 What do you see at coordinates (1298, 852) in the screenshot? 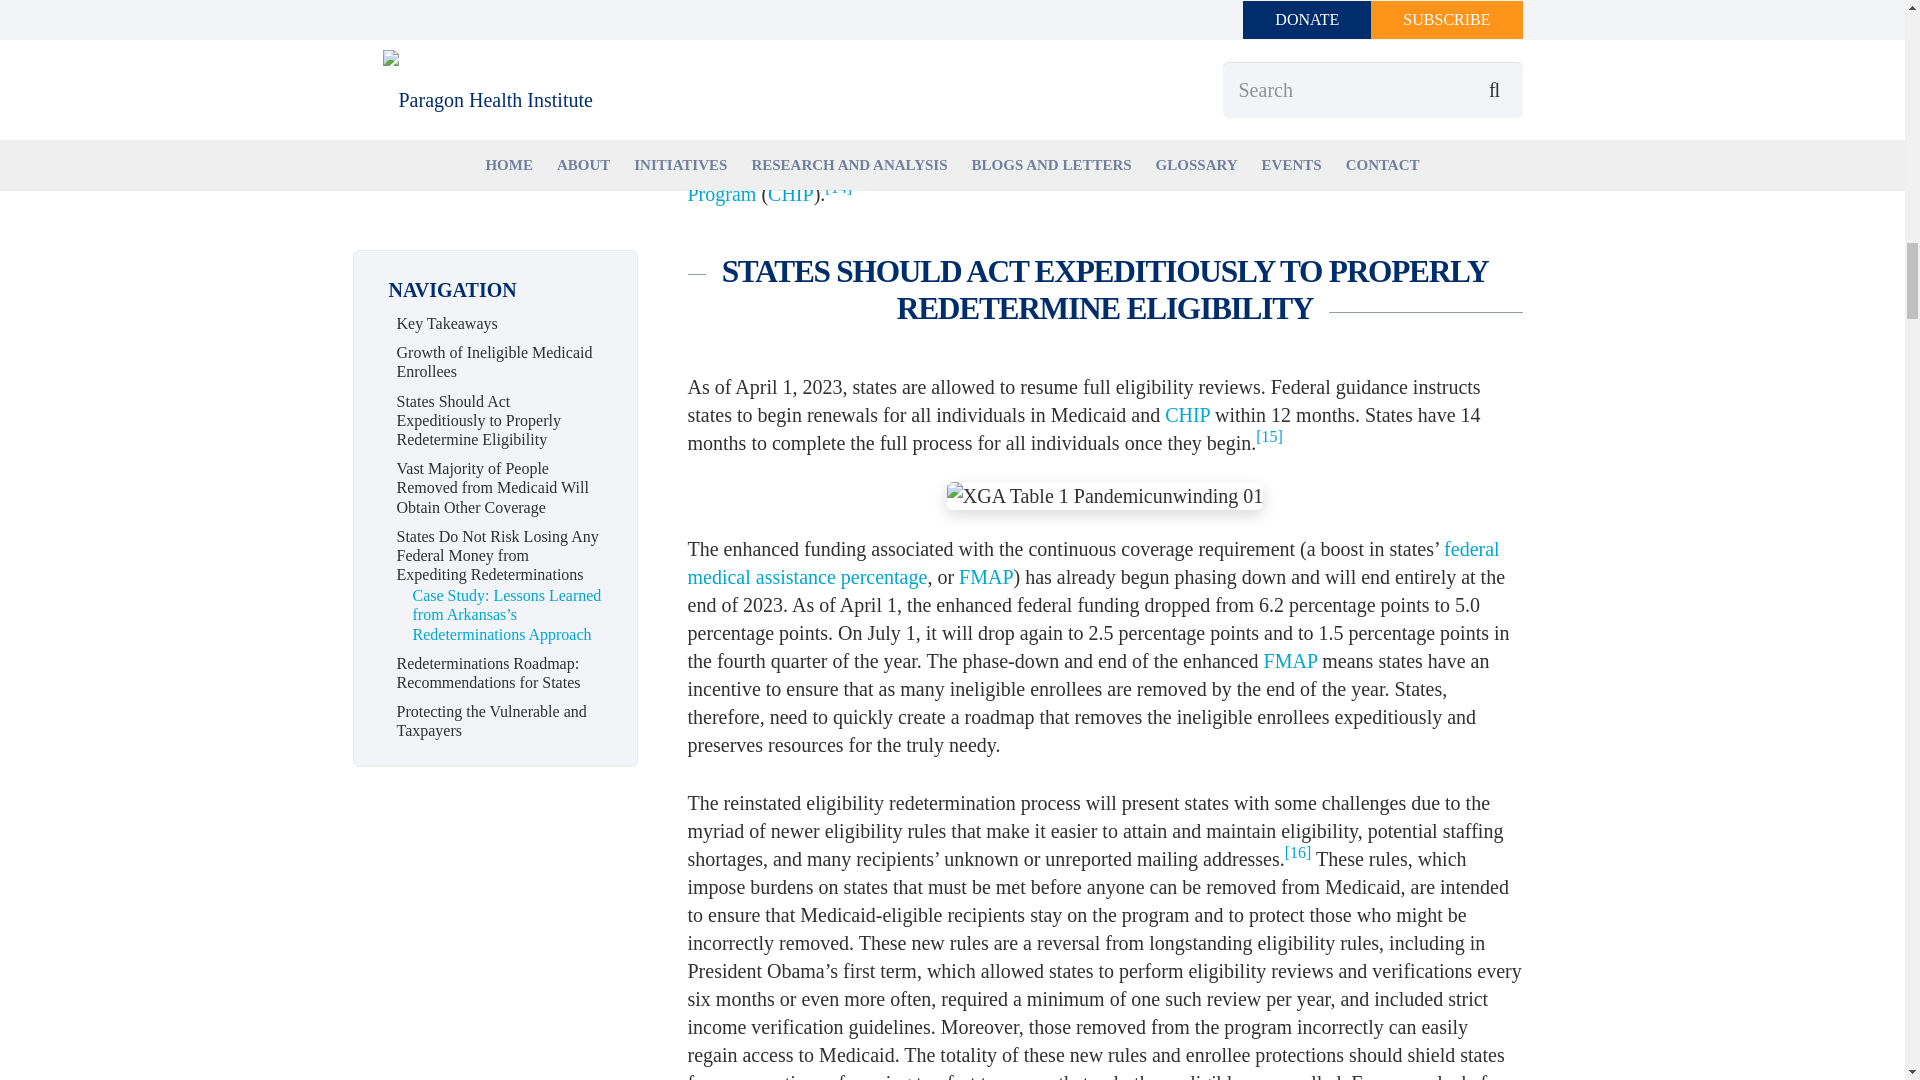
I see `16` at bounding box center [1298, 852].